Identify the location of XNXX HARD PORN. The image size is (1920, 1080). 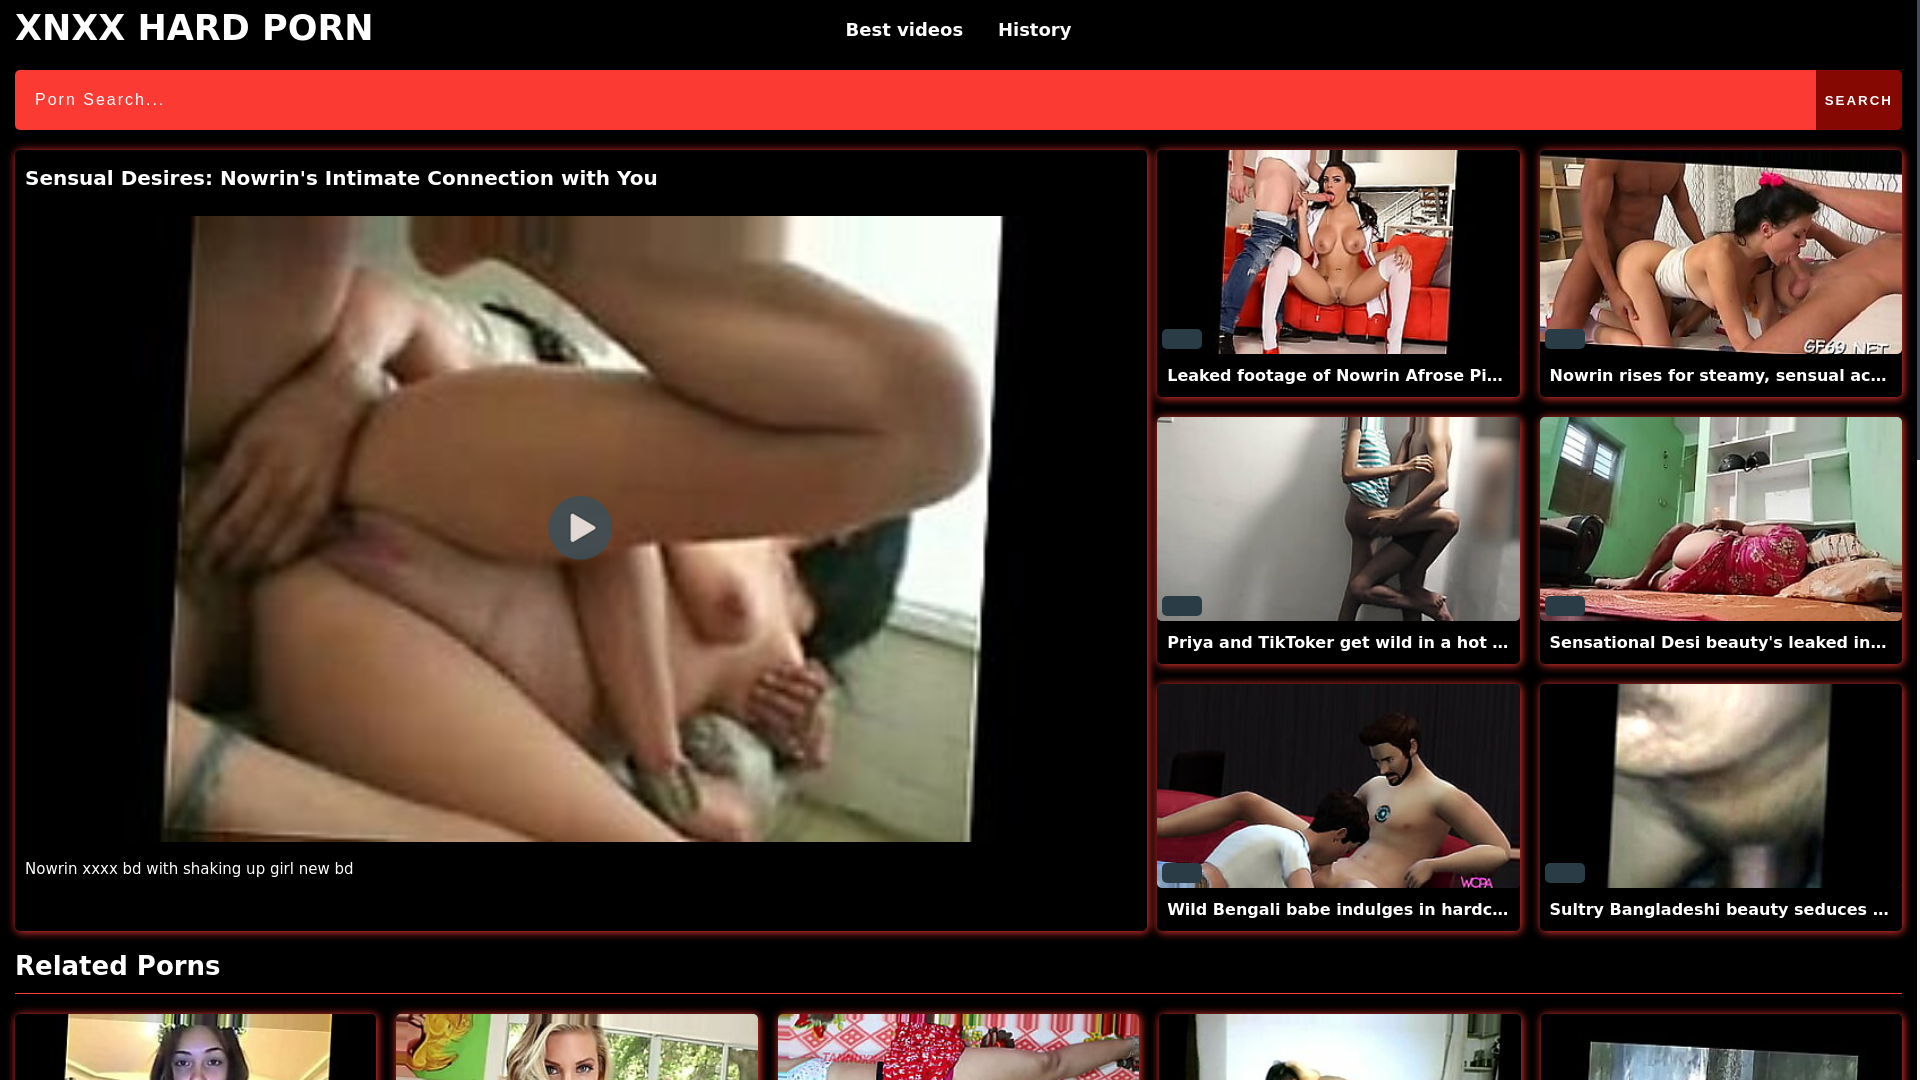
(194, 28).